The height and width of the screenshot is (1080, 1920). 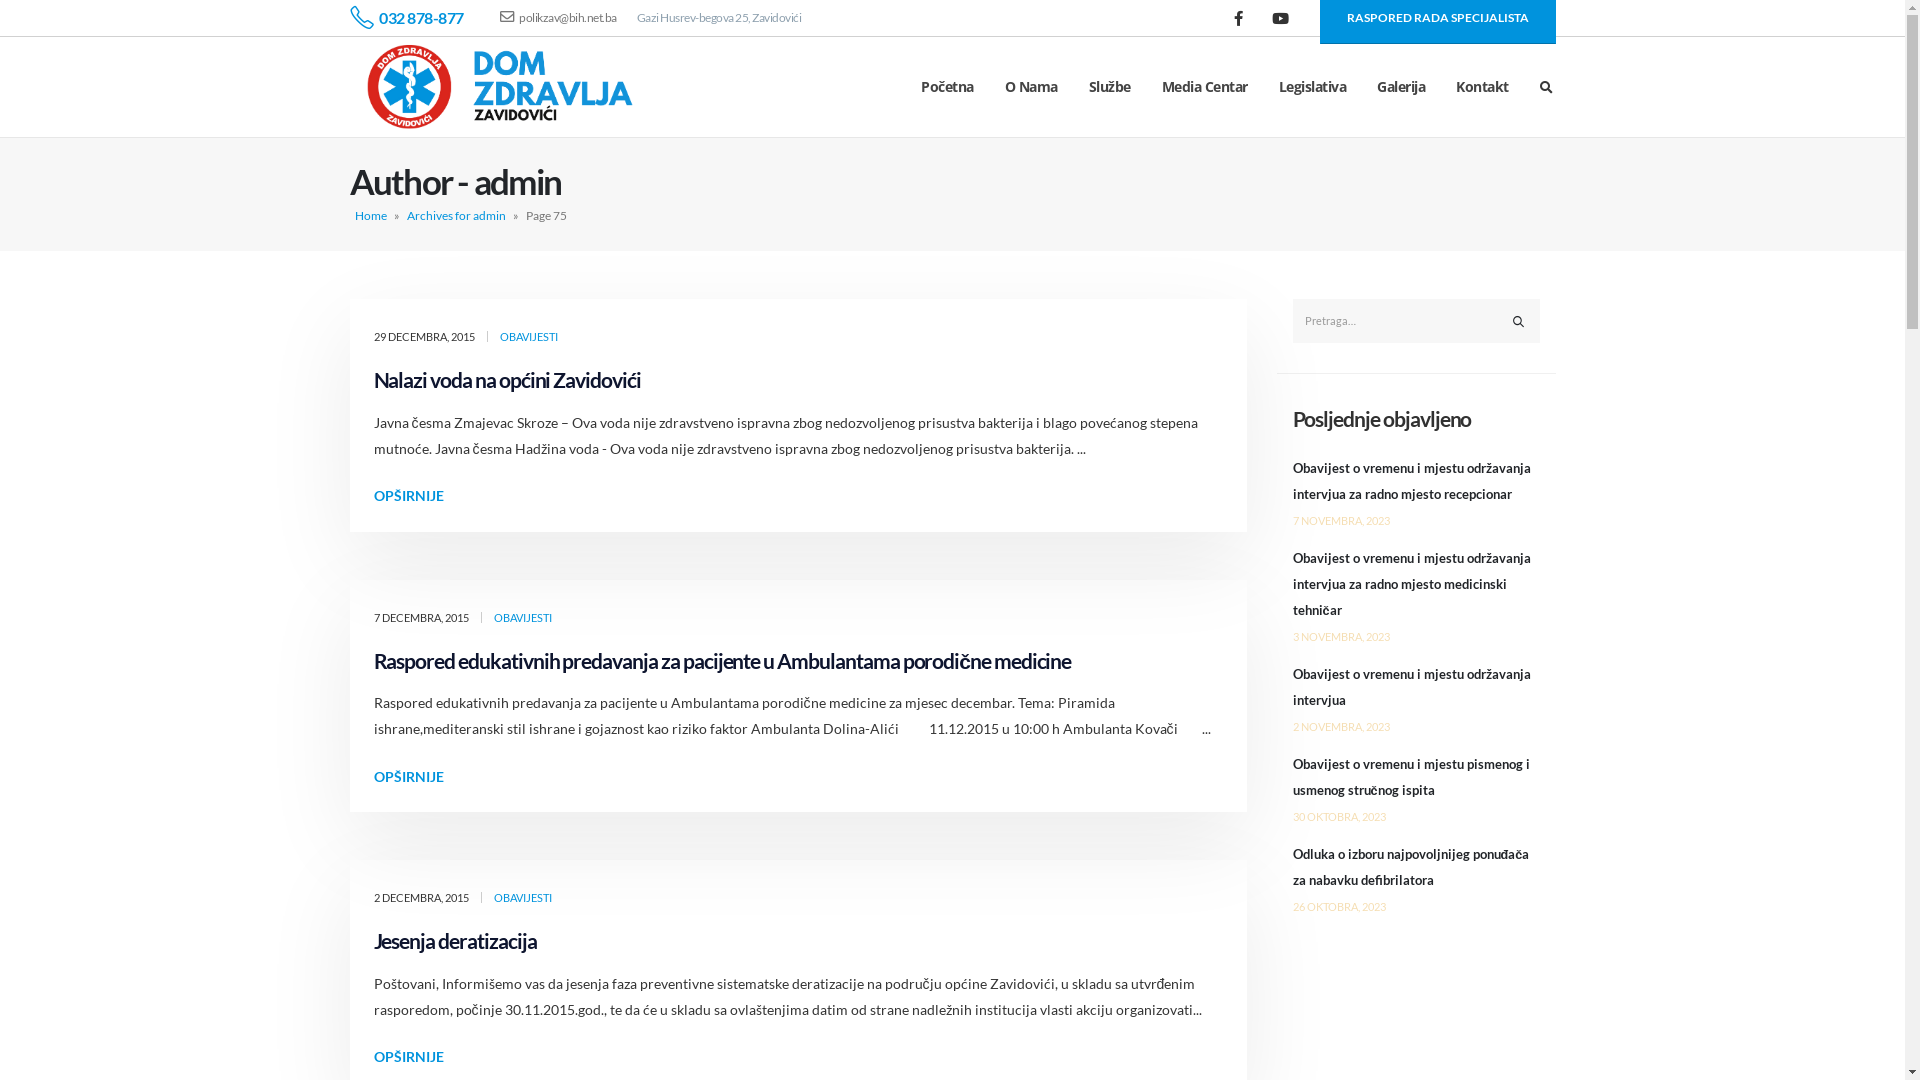 What do you see at coordinates (1032, 87) in the screenshot?
I see `O Nama` at bounding box center [1032, 87].